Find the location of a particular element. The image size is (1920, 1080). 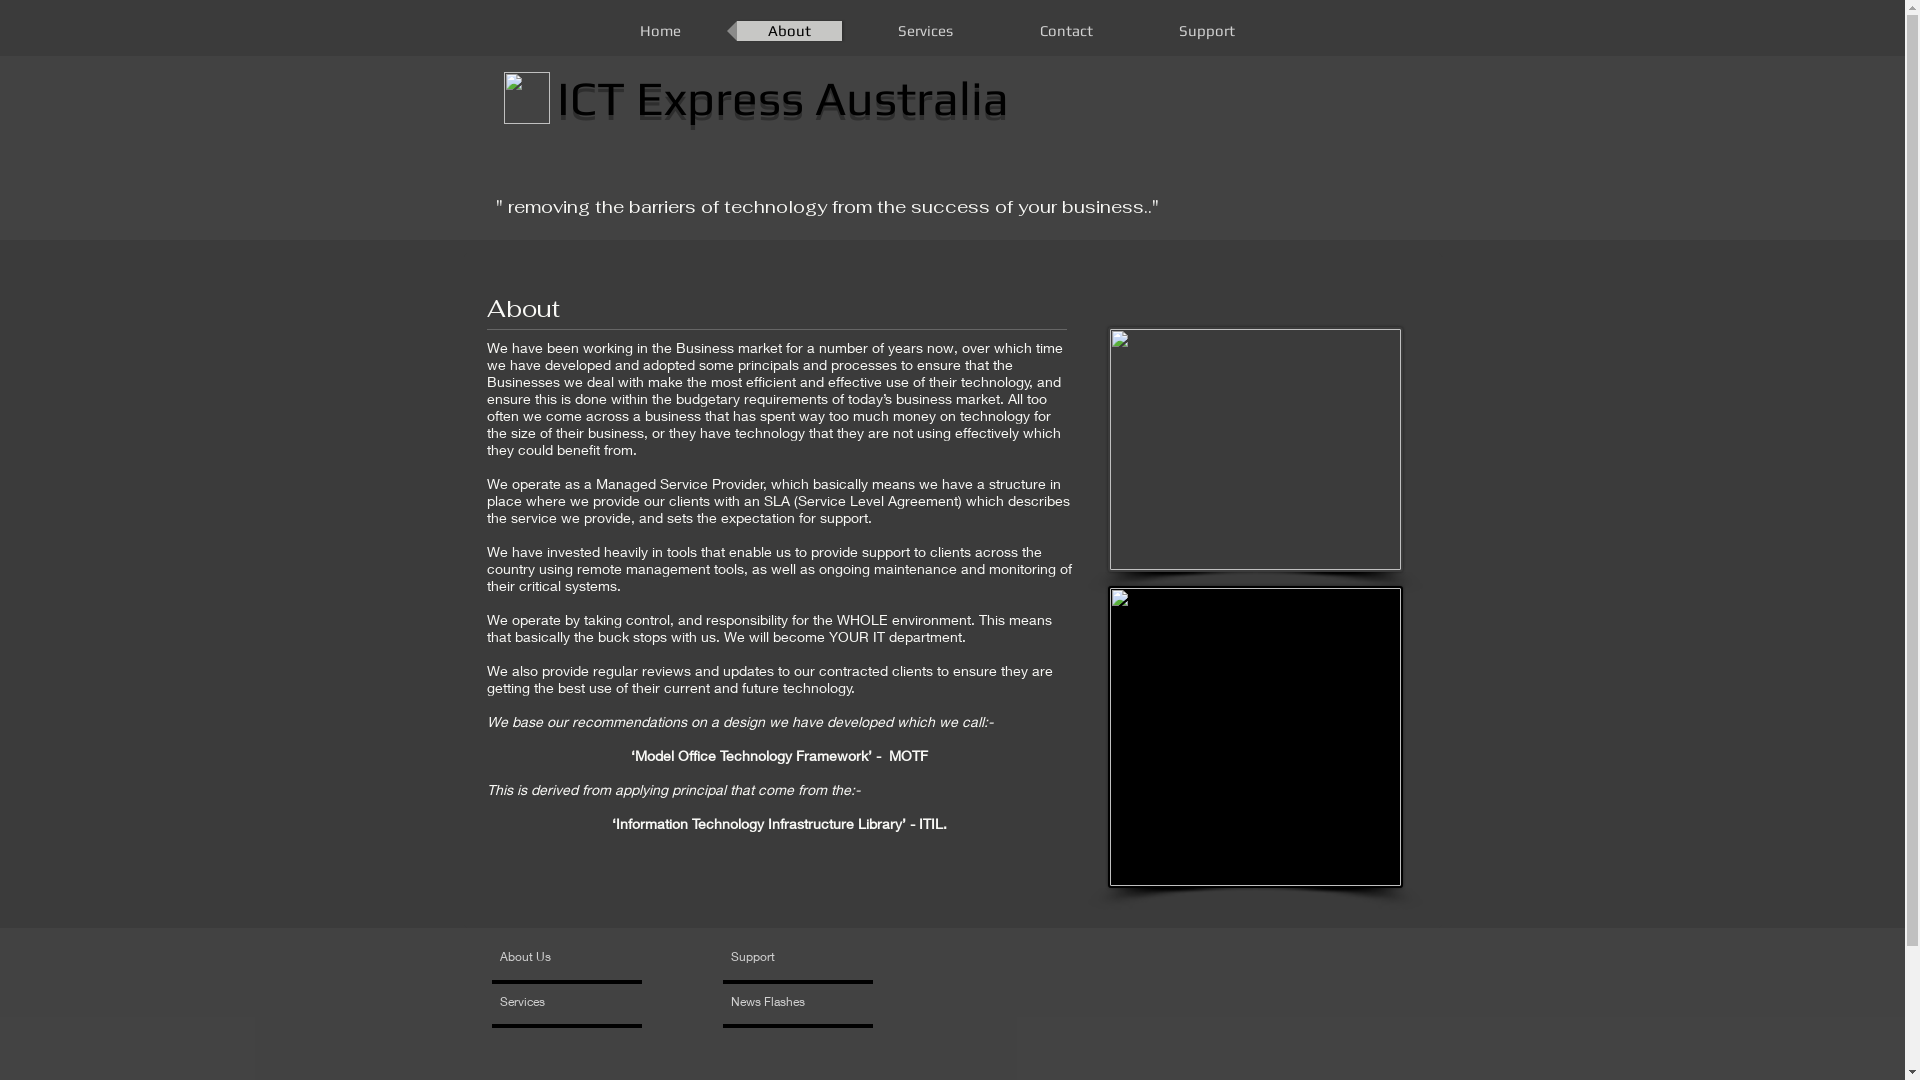

Services is located at coordinates (558, 1002).